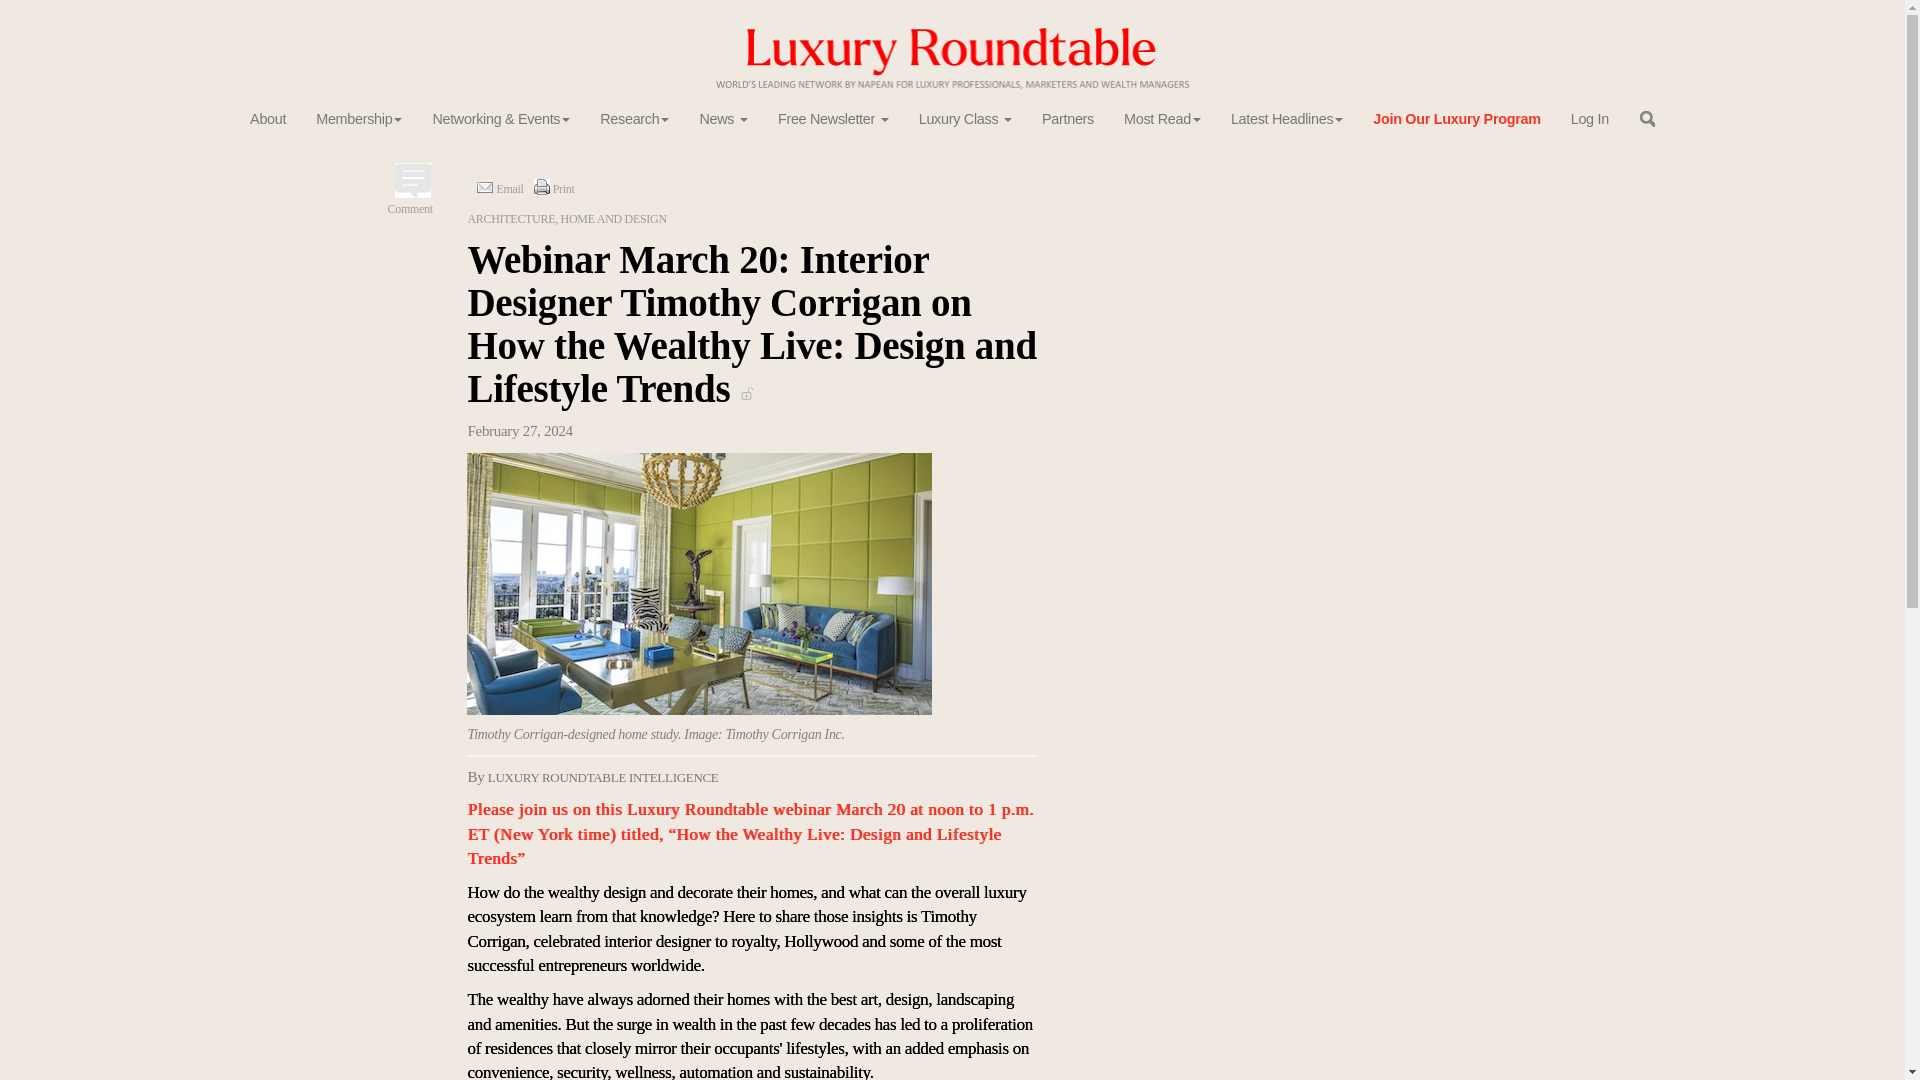 Image resolution: width=1920 pixels, height=1080 pixels. Describe the element at coordinates (634, 120) in the screenshot. I see `Research` at that location.